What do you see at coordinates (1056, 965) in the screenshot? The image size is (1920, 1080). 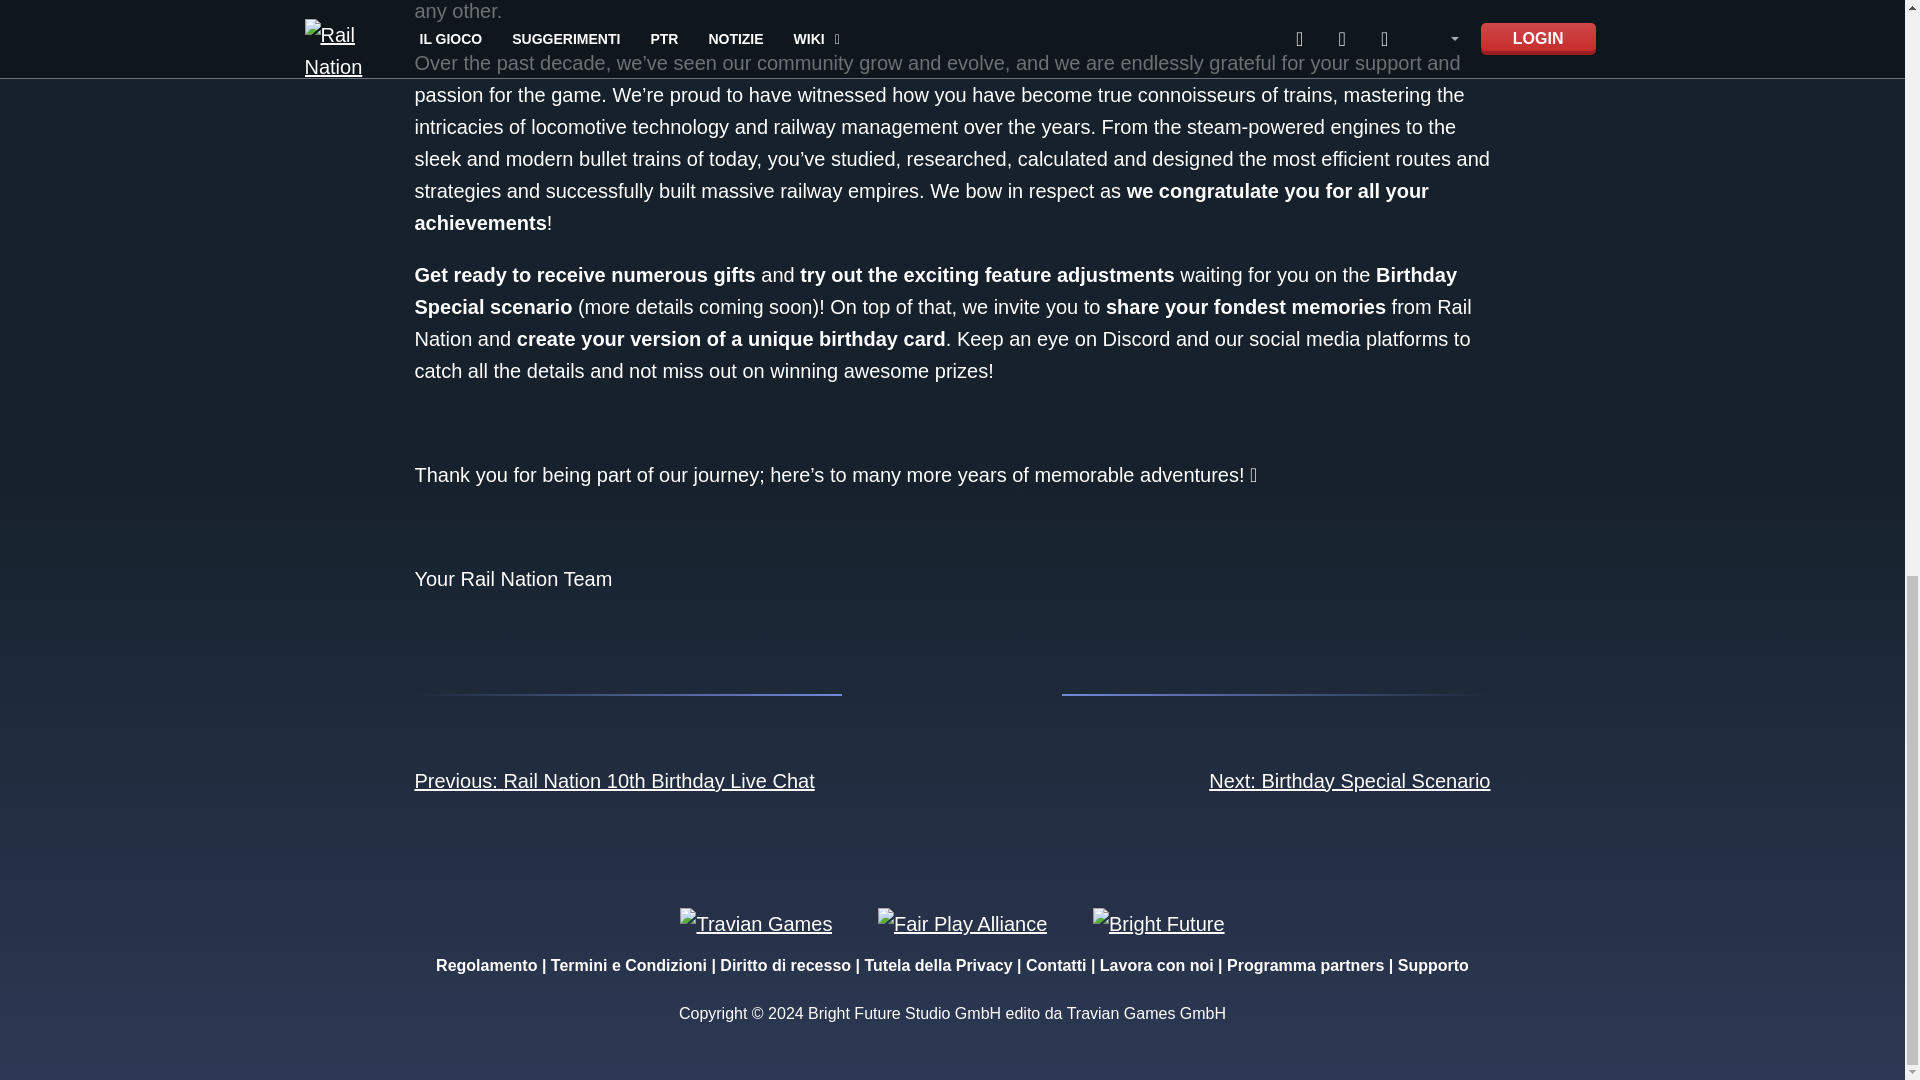 I see `Qui trovi i contatti per Rail Nation` at bounding box center [1056, 965].